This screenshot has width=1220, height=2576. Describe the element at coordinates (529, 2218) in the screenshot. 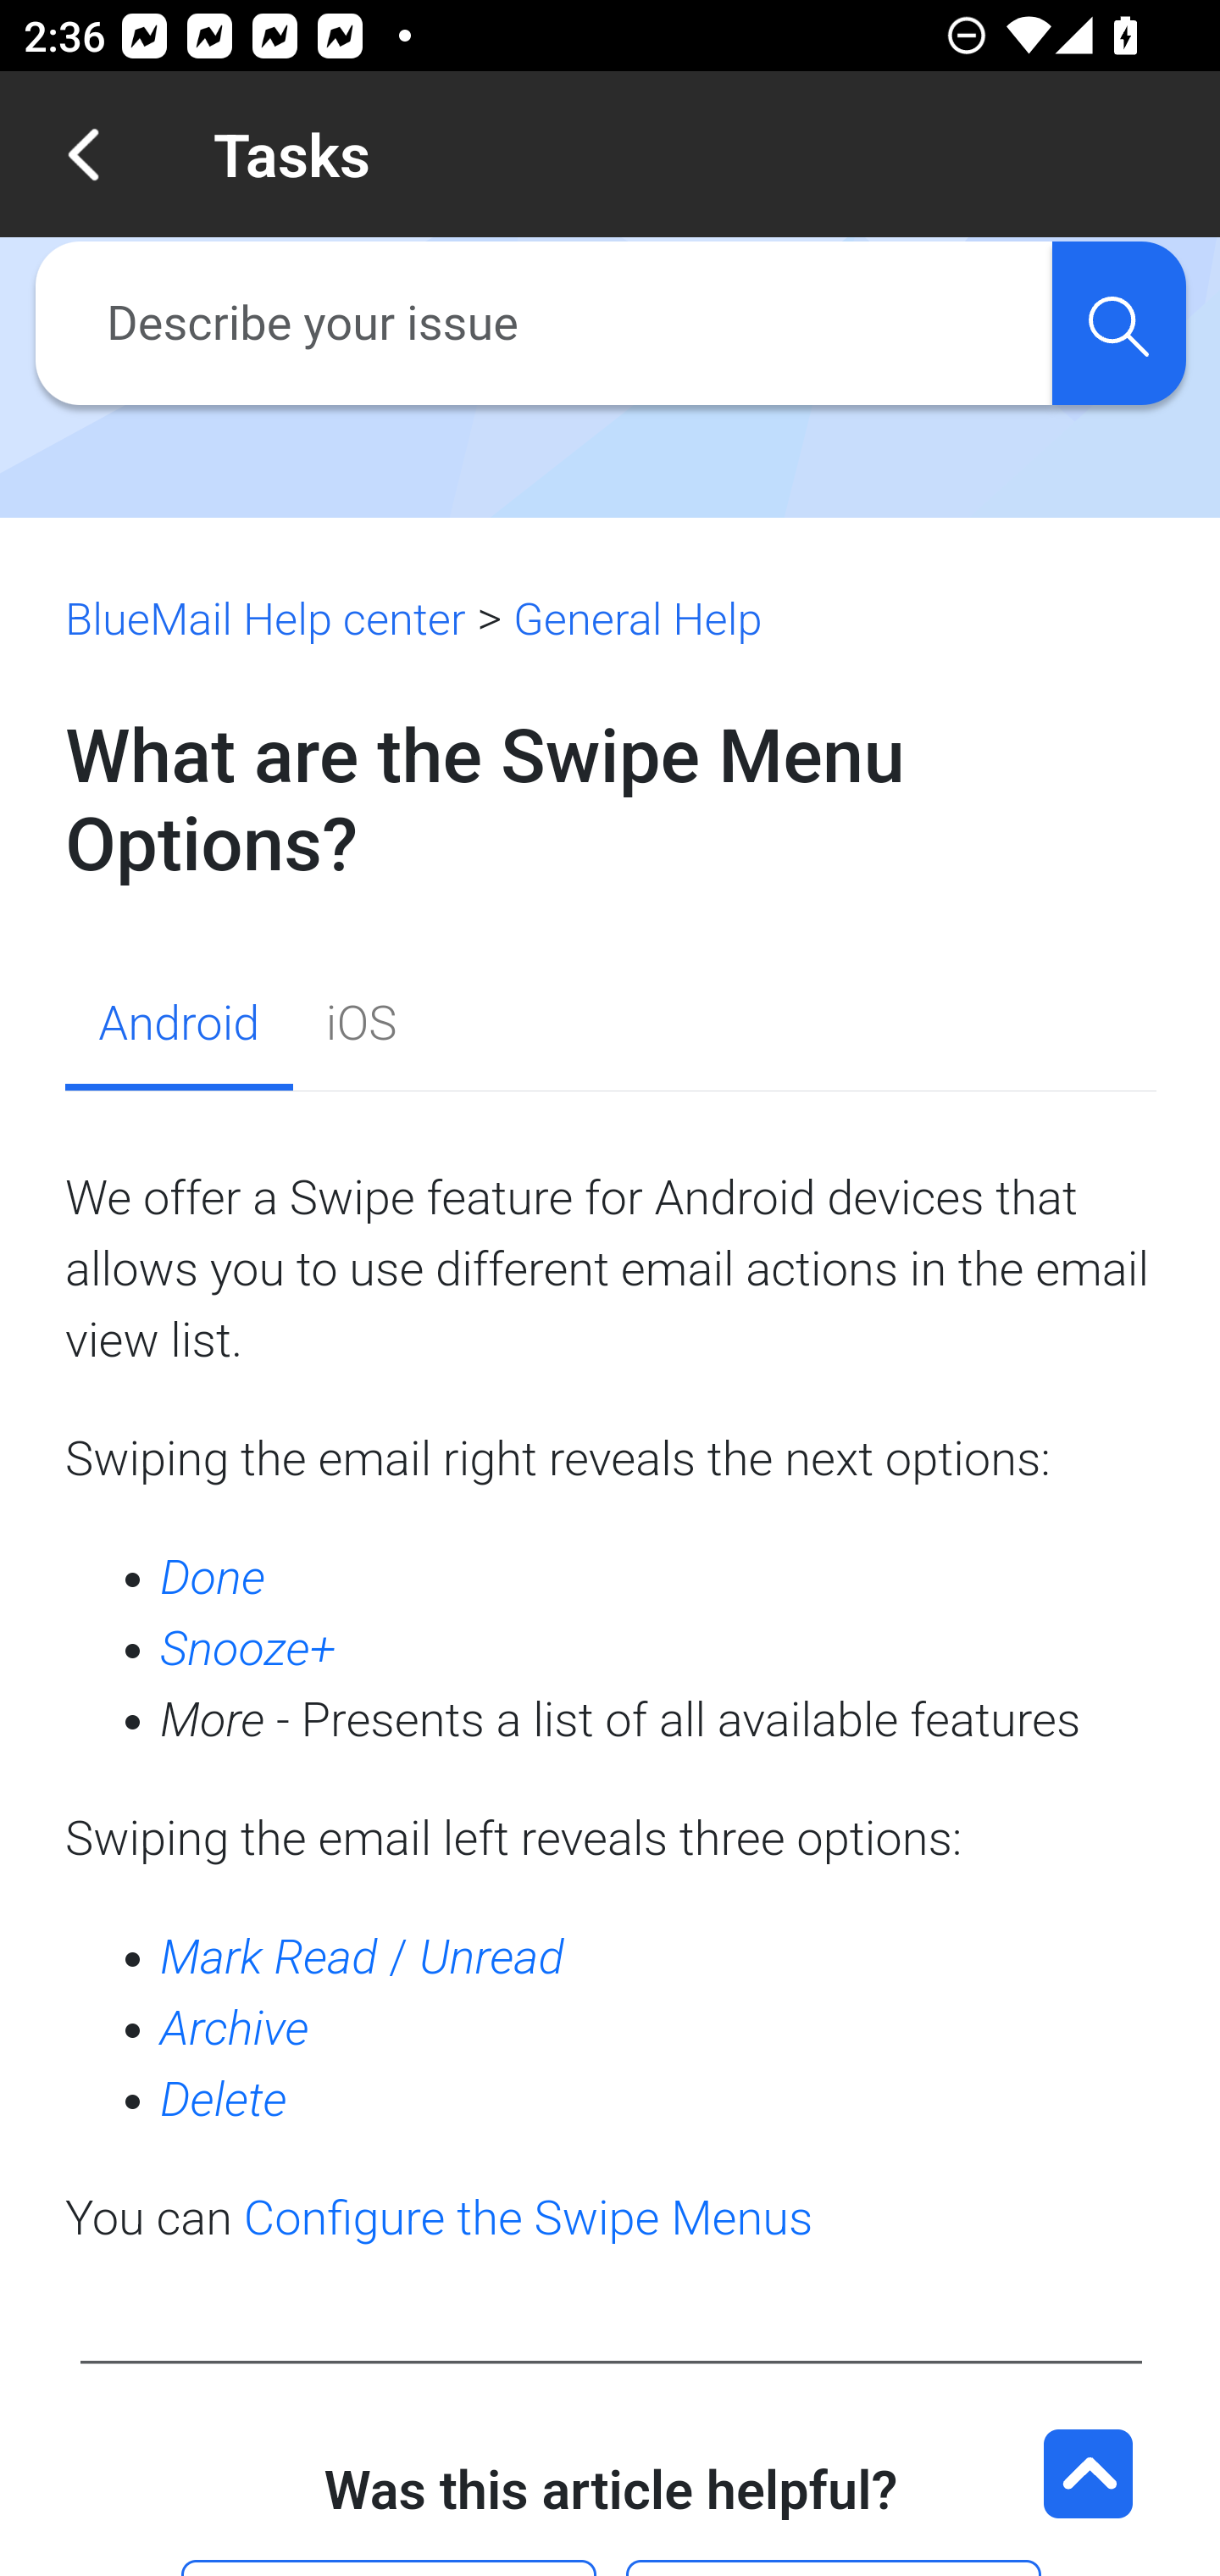

I see `Configure the Swipe Menus` at that location.